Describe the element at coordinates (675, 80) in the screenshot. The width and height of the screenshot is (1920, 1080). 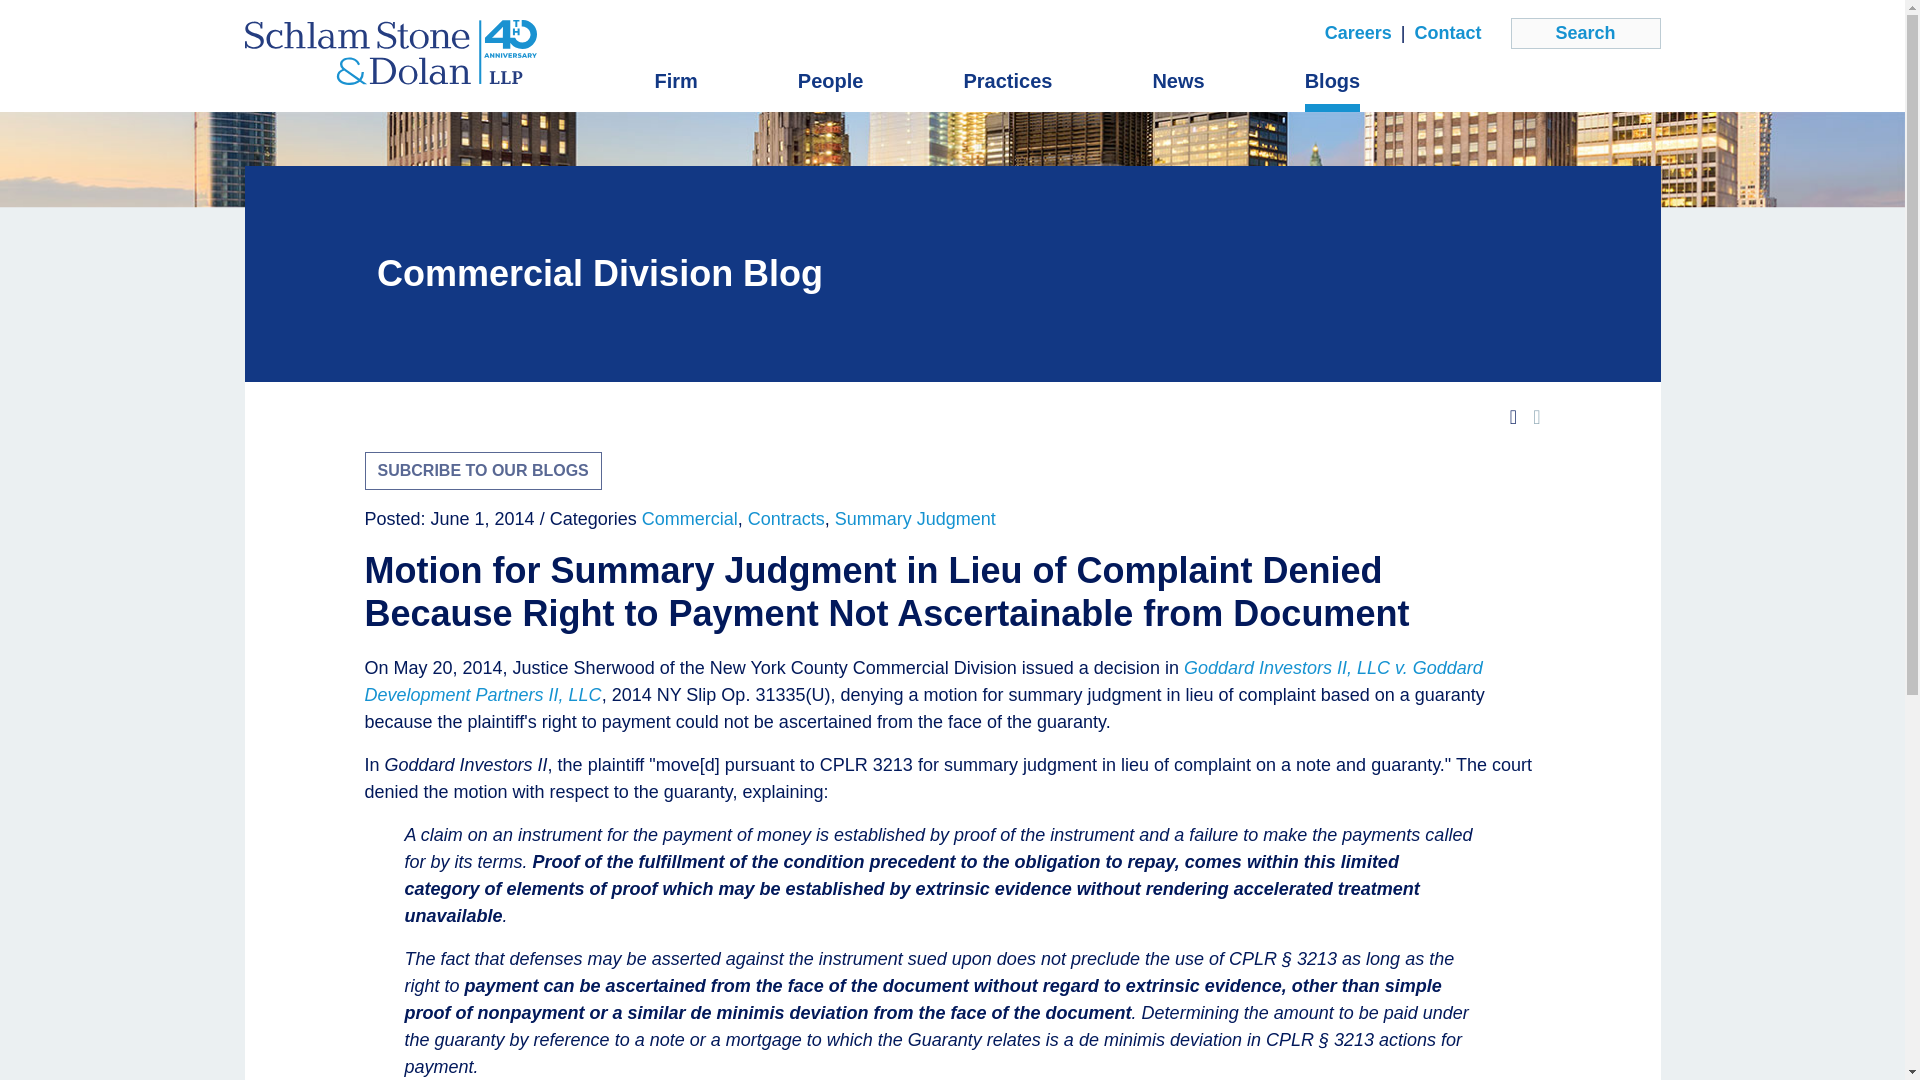
I see `Firm` at that location.